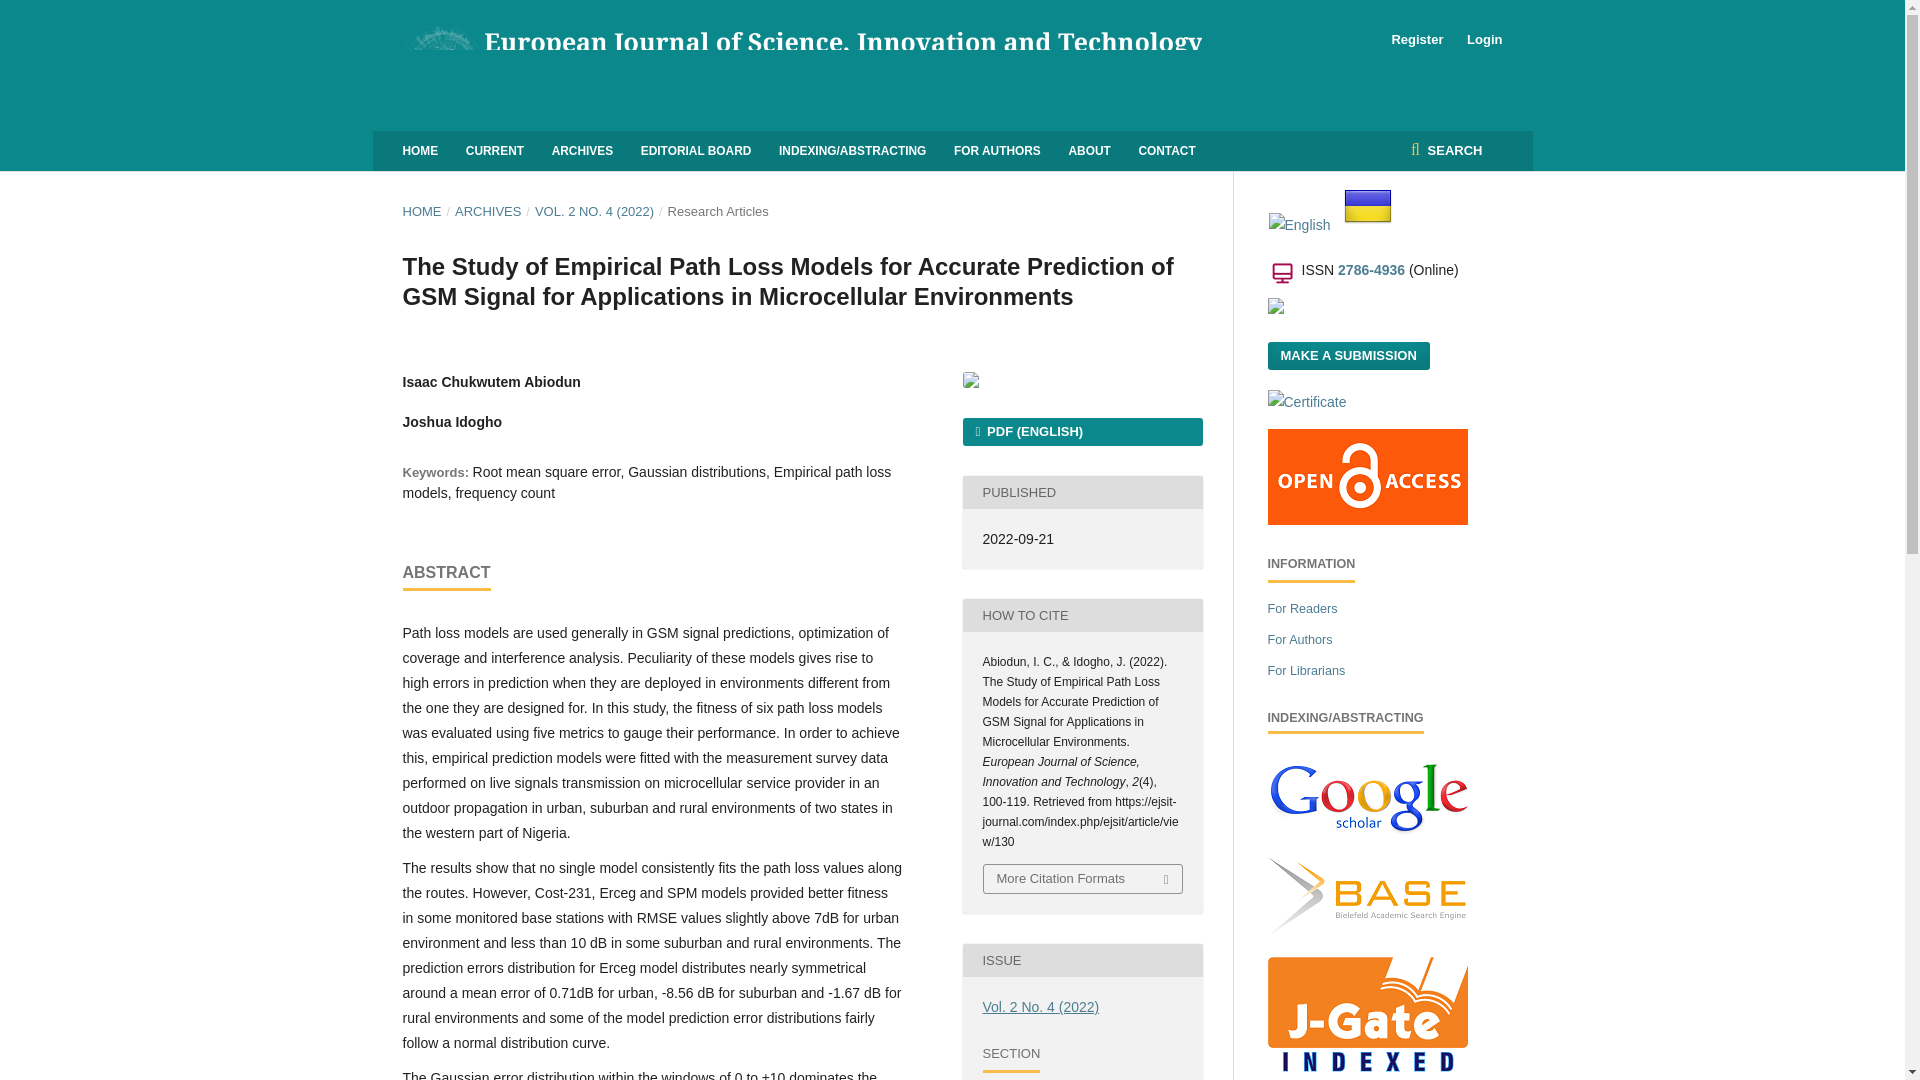 This screenshot has width=1920, height=1080. Describe the element at coordinates (421, 212) in the screenshot. I see `HOME` at that location.